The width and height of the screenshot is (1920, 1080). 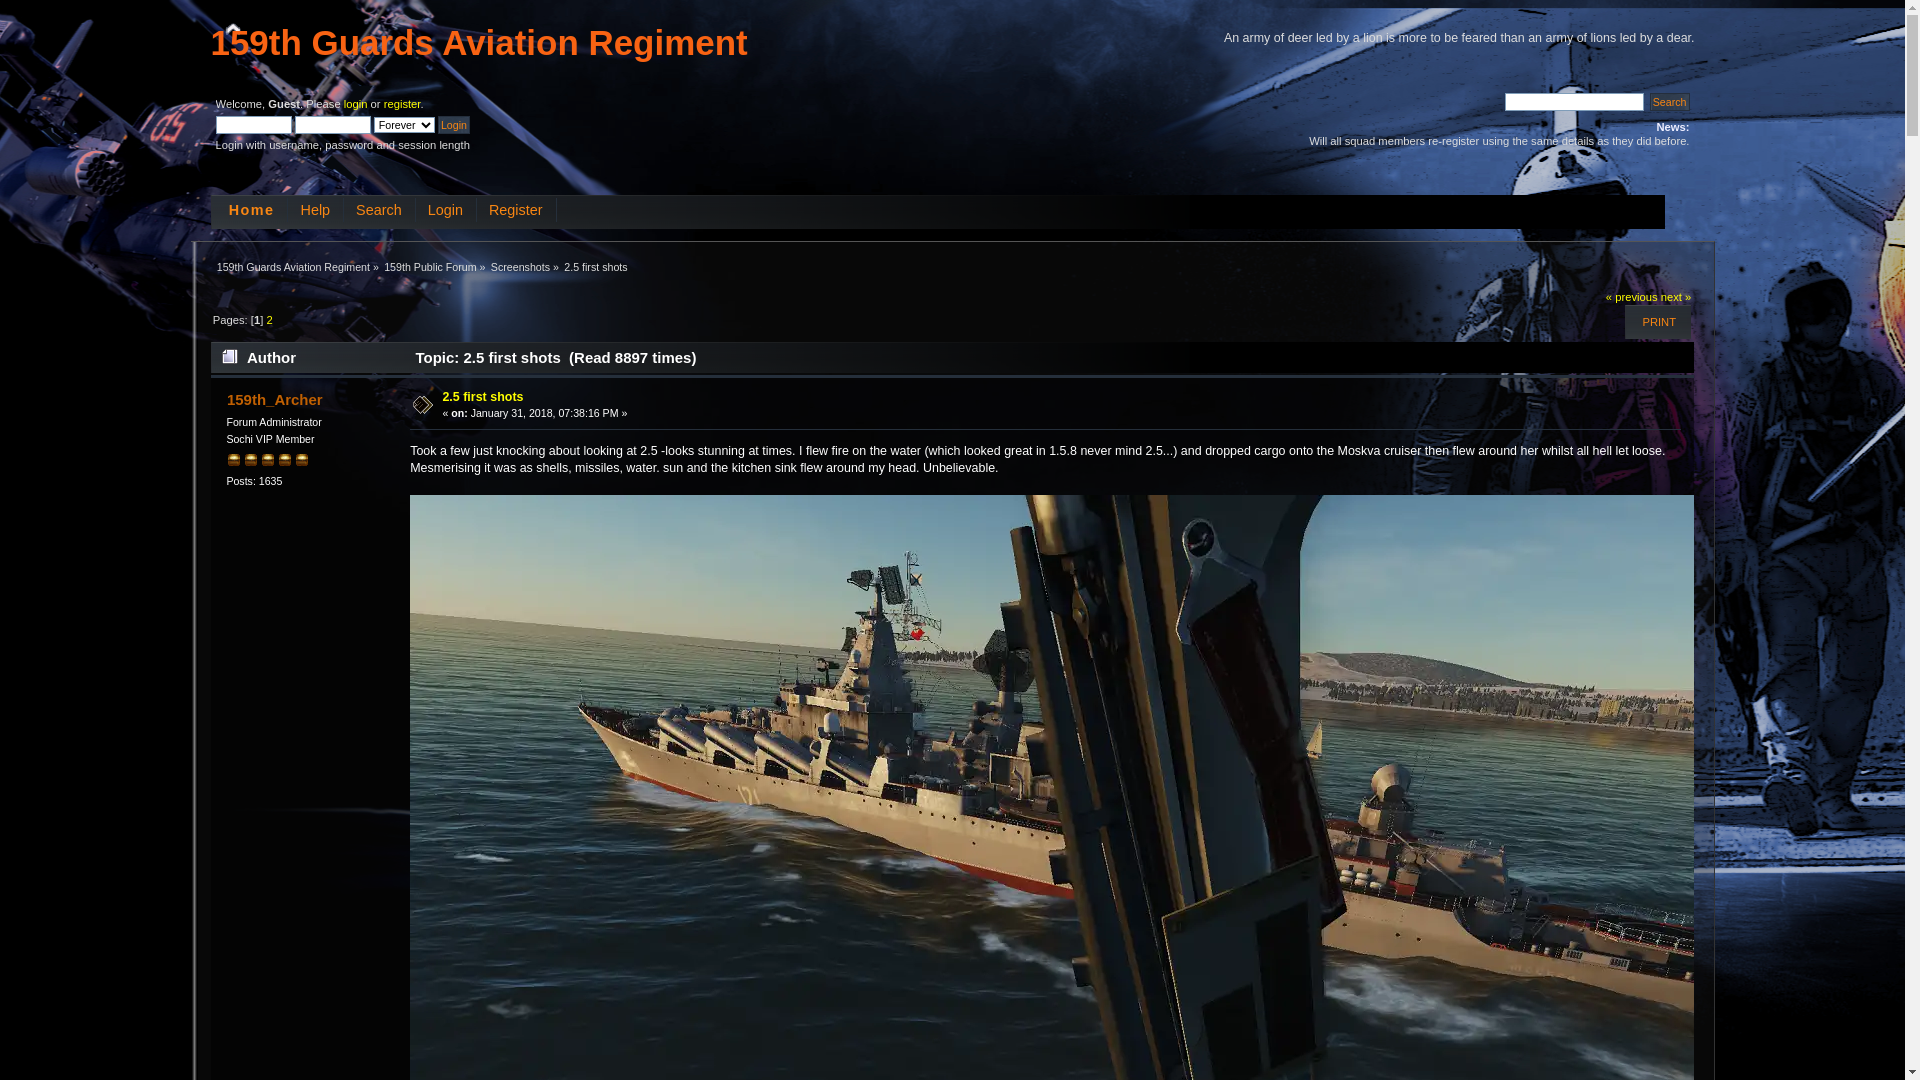 I want to click on Login, so click(x=454, y=125).